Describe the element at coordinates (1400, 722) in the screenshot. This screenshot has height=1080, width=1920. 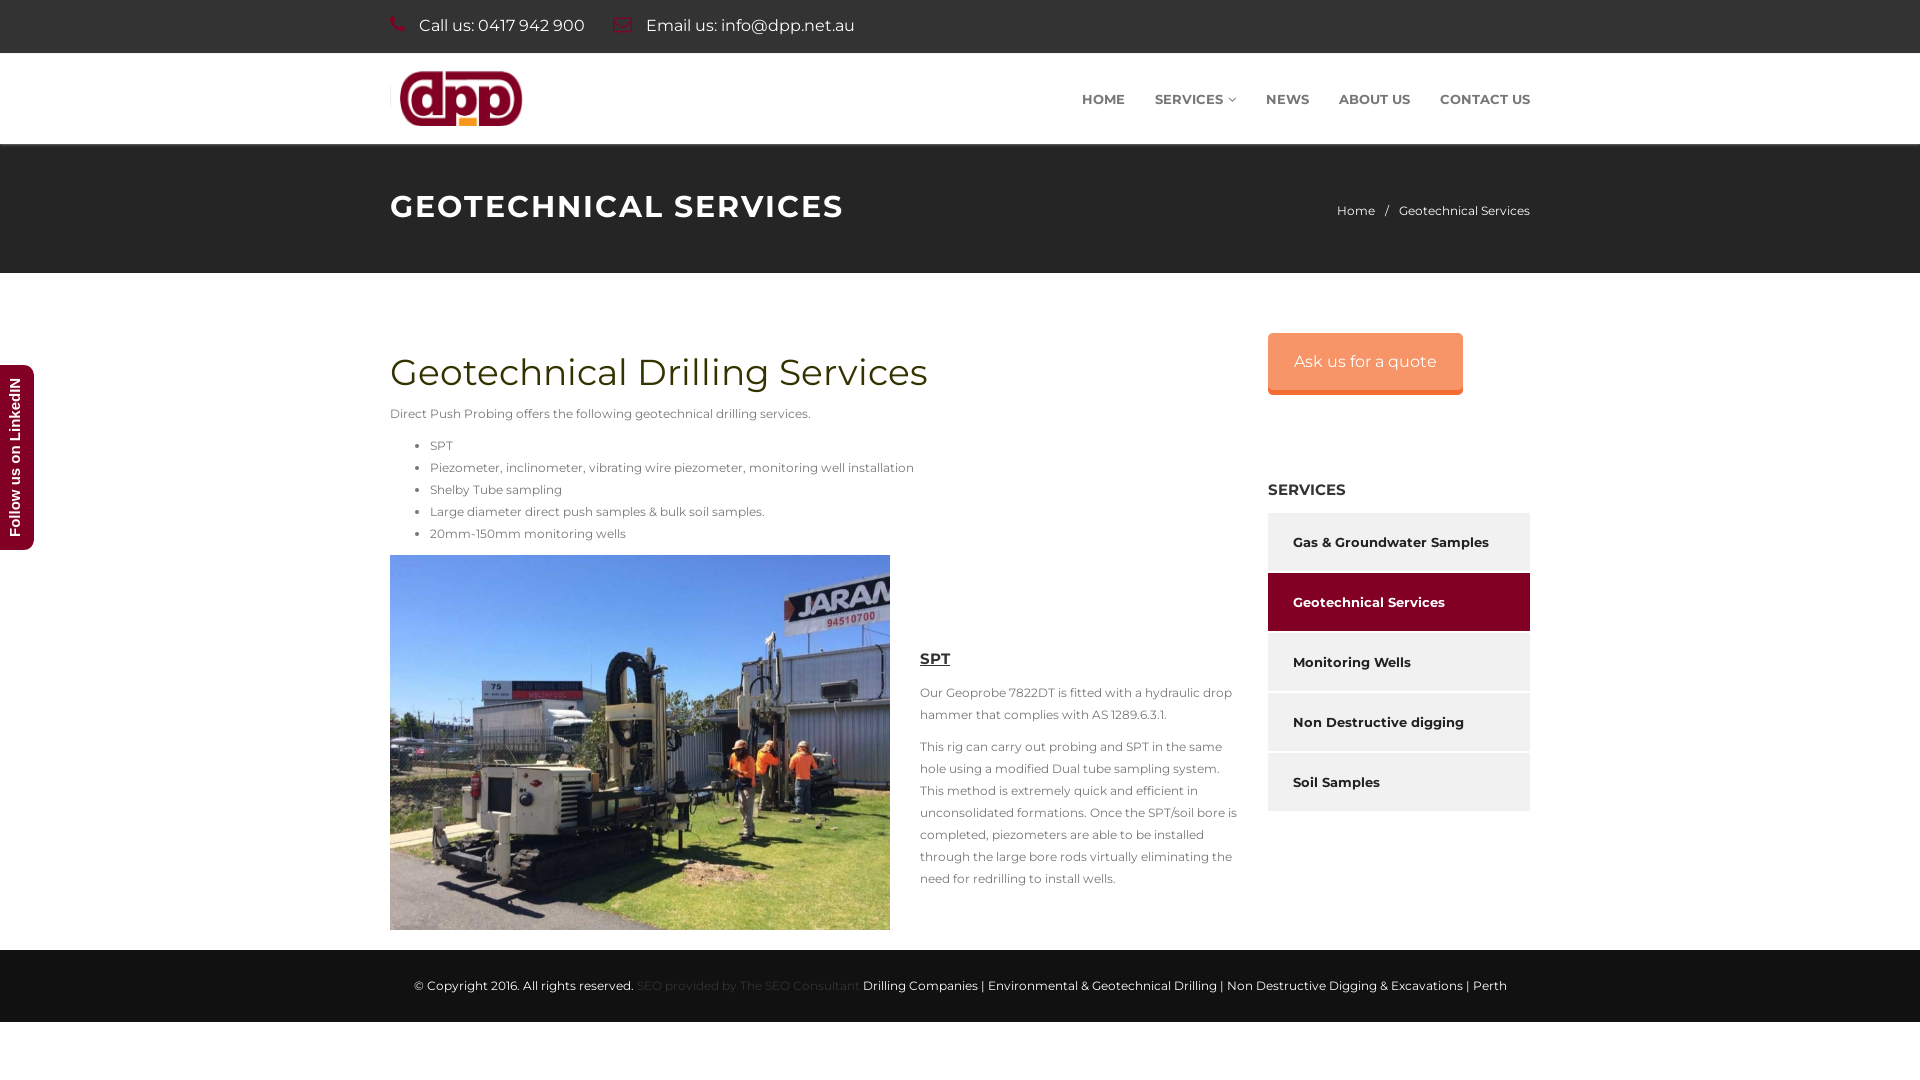
I see `Non Destructive digging` at that location.